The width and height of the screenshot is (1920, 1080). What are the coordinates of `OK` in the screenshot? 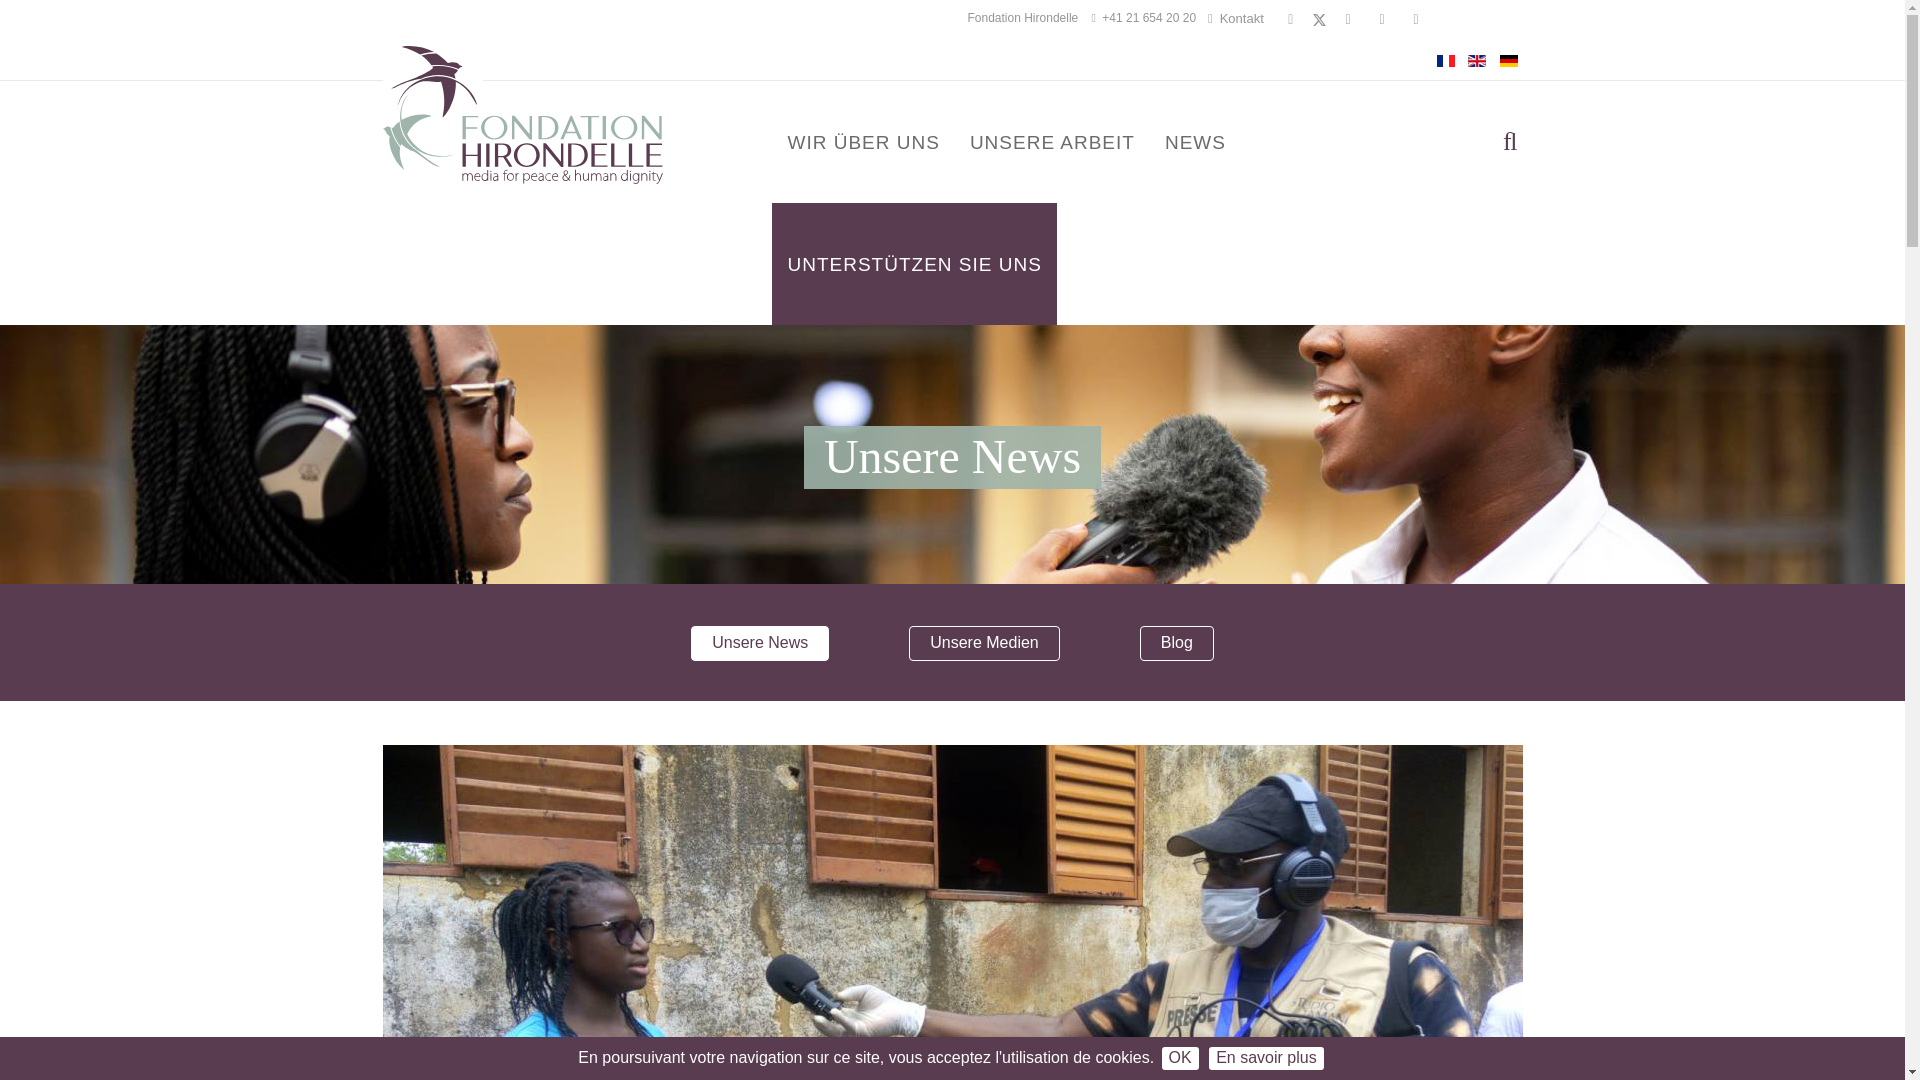 It's located at (1180, 1058).